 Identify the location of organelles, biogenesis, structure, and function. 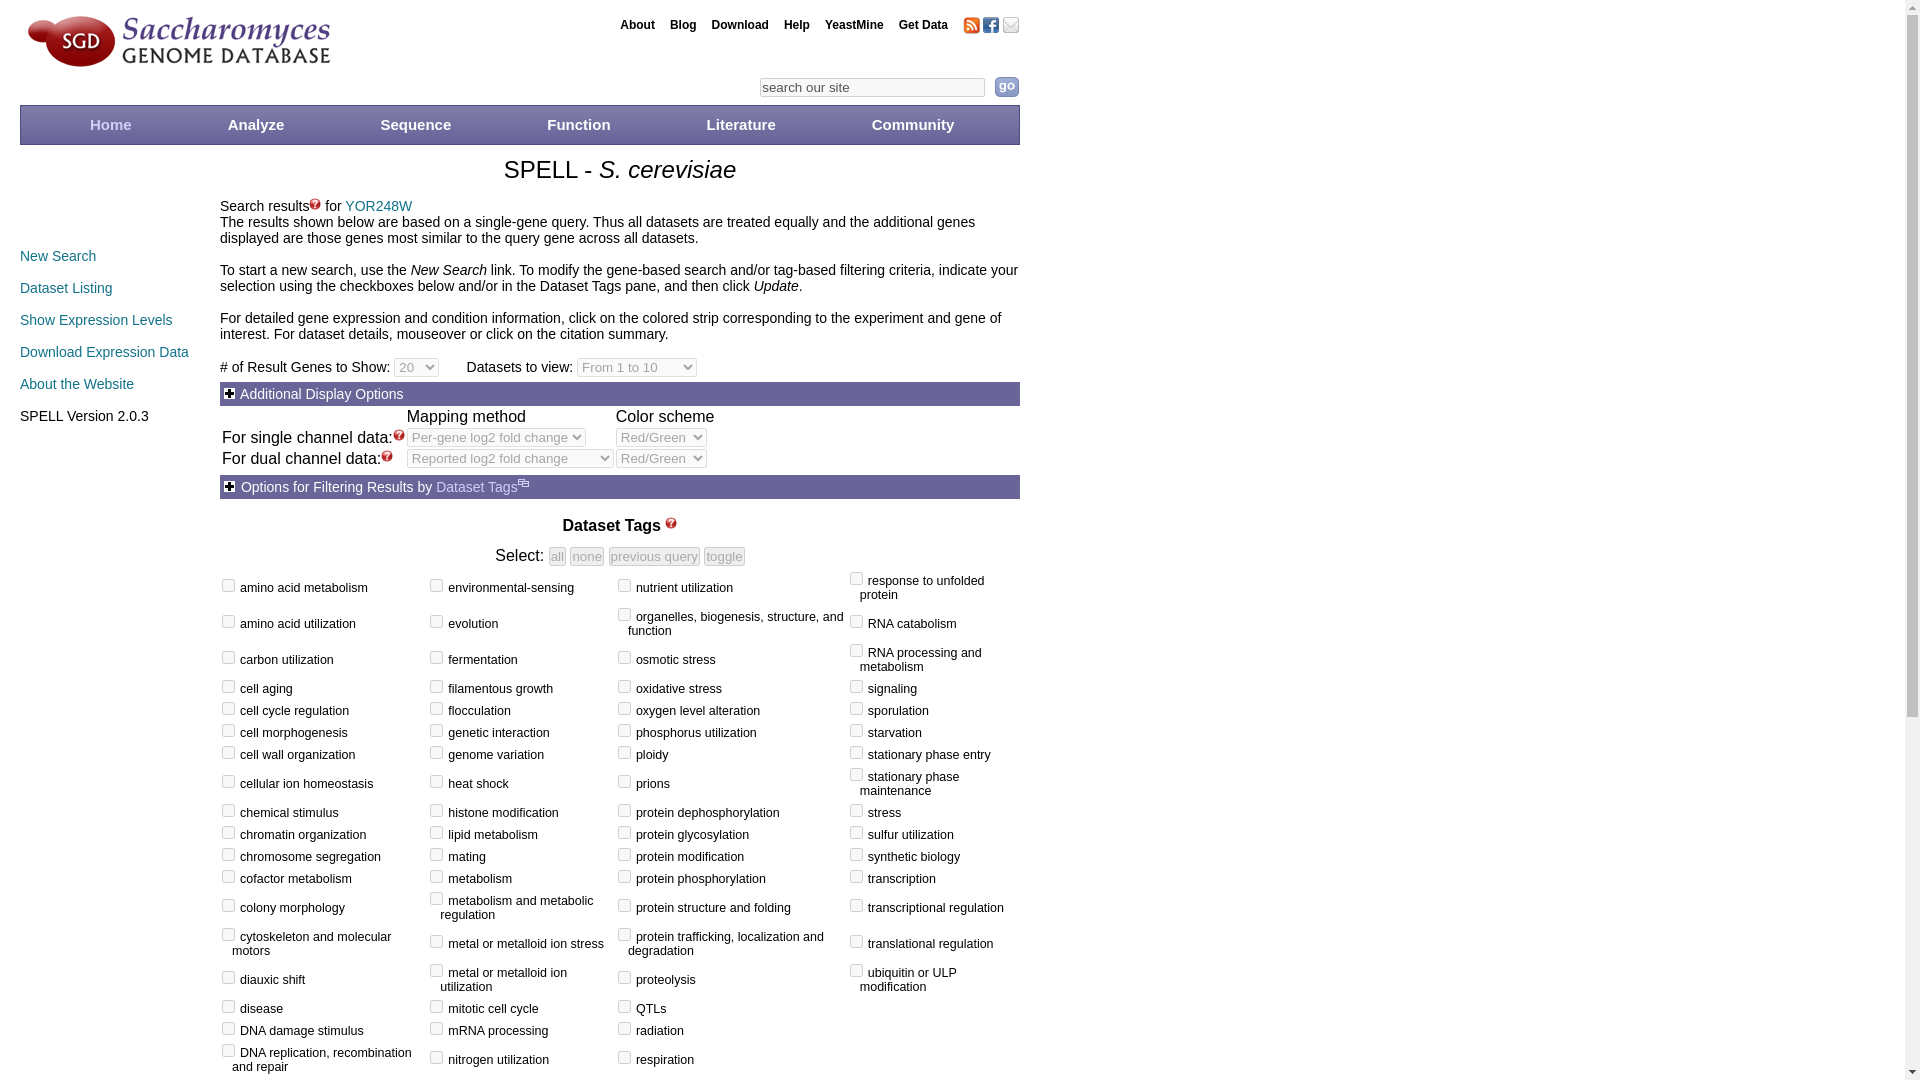
(624, 614).